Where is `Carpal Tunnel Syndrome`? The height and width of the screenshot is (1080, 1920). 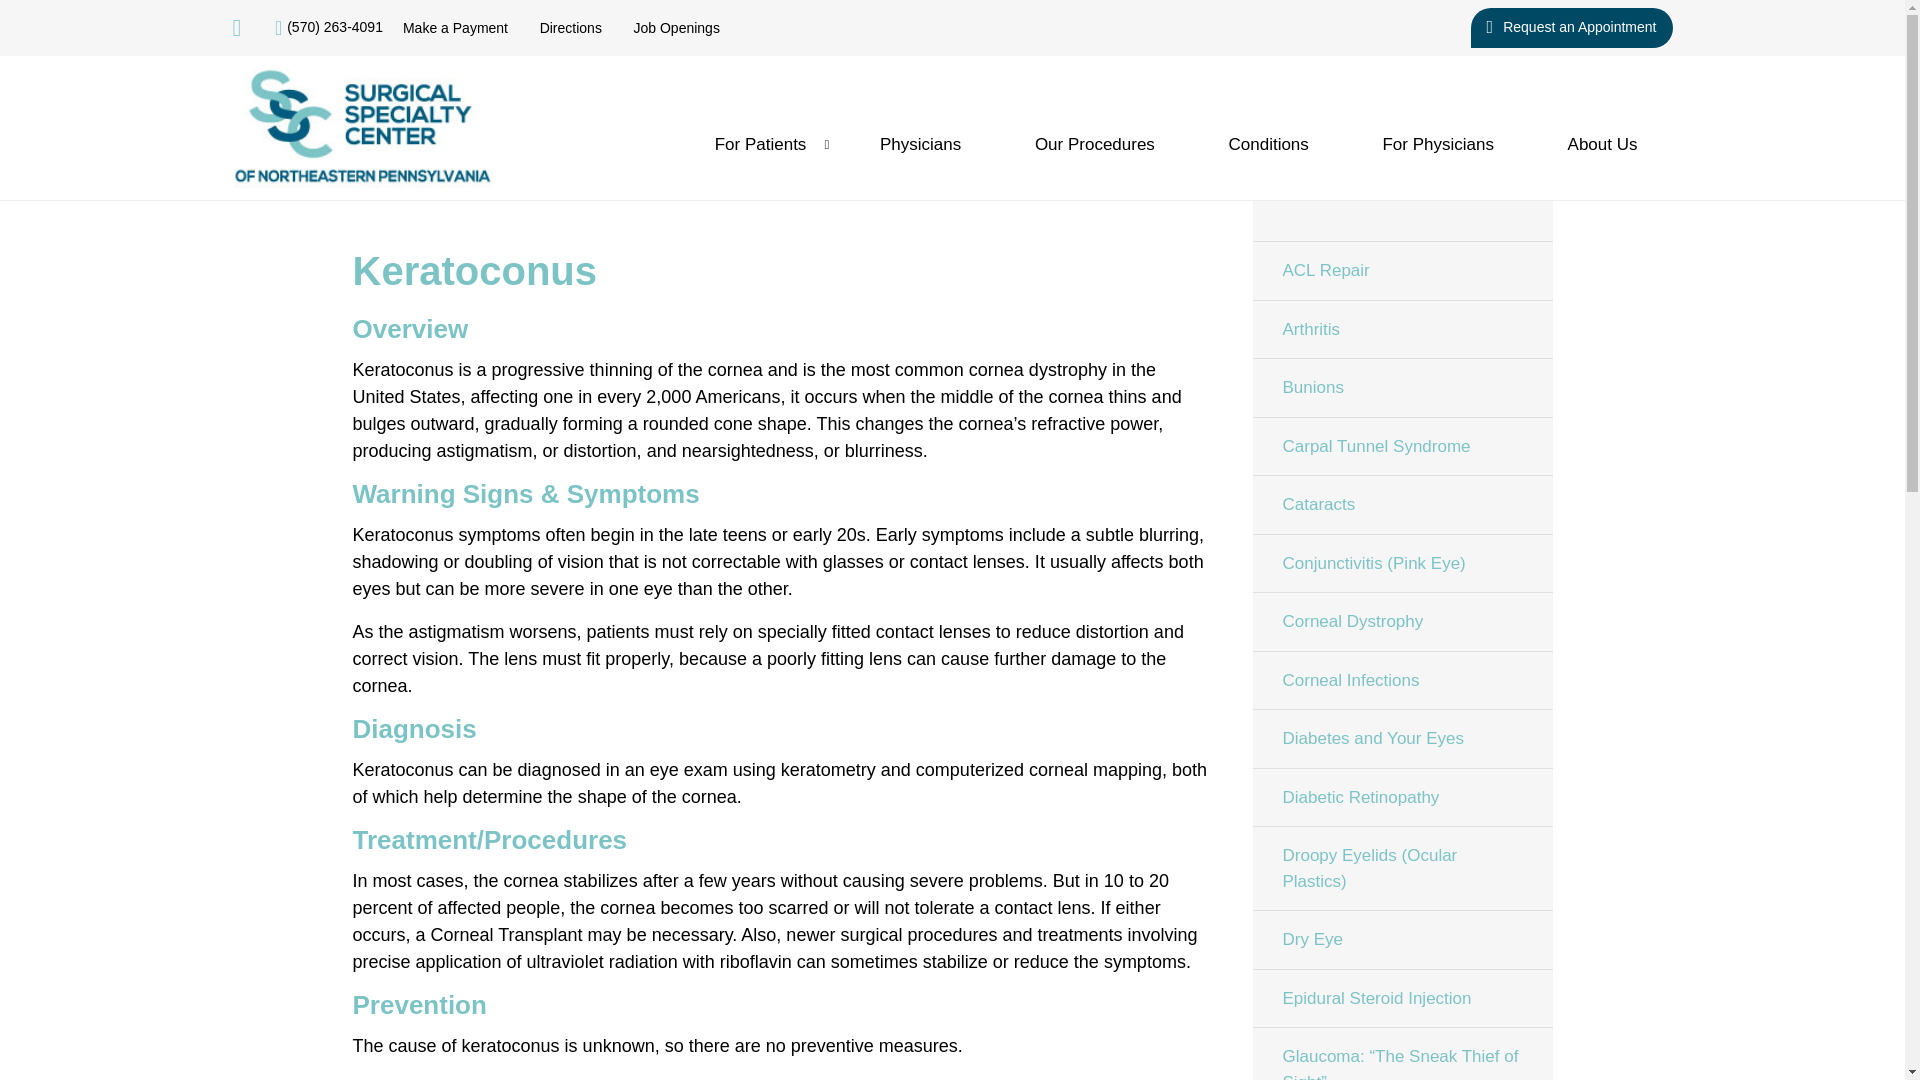
Carpal Tunnel Syndrome is located at coordinates (1401, 445).